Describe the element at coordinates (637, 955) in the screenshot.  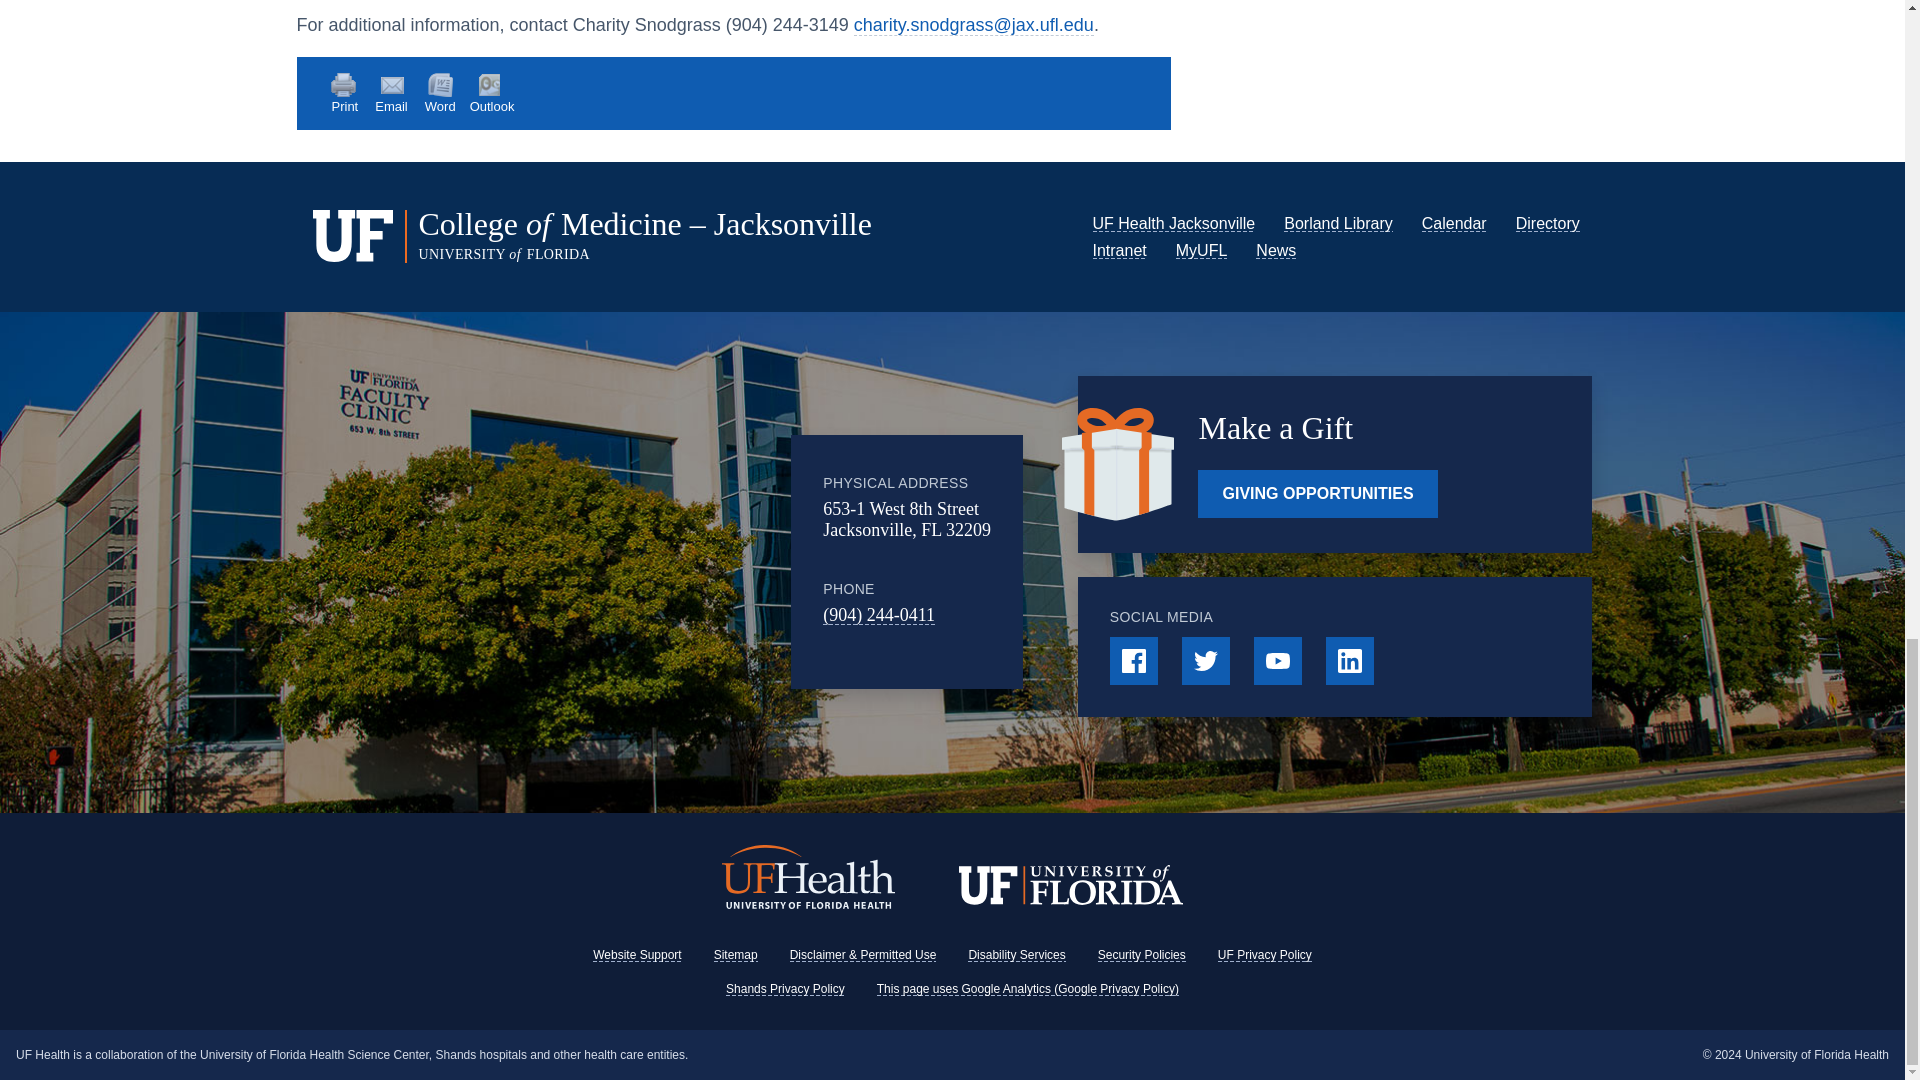
I see `Website Support` at that location.